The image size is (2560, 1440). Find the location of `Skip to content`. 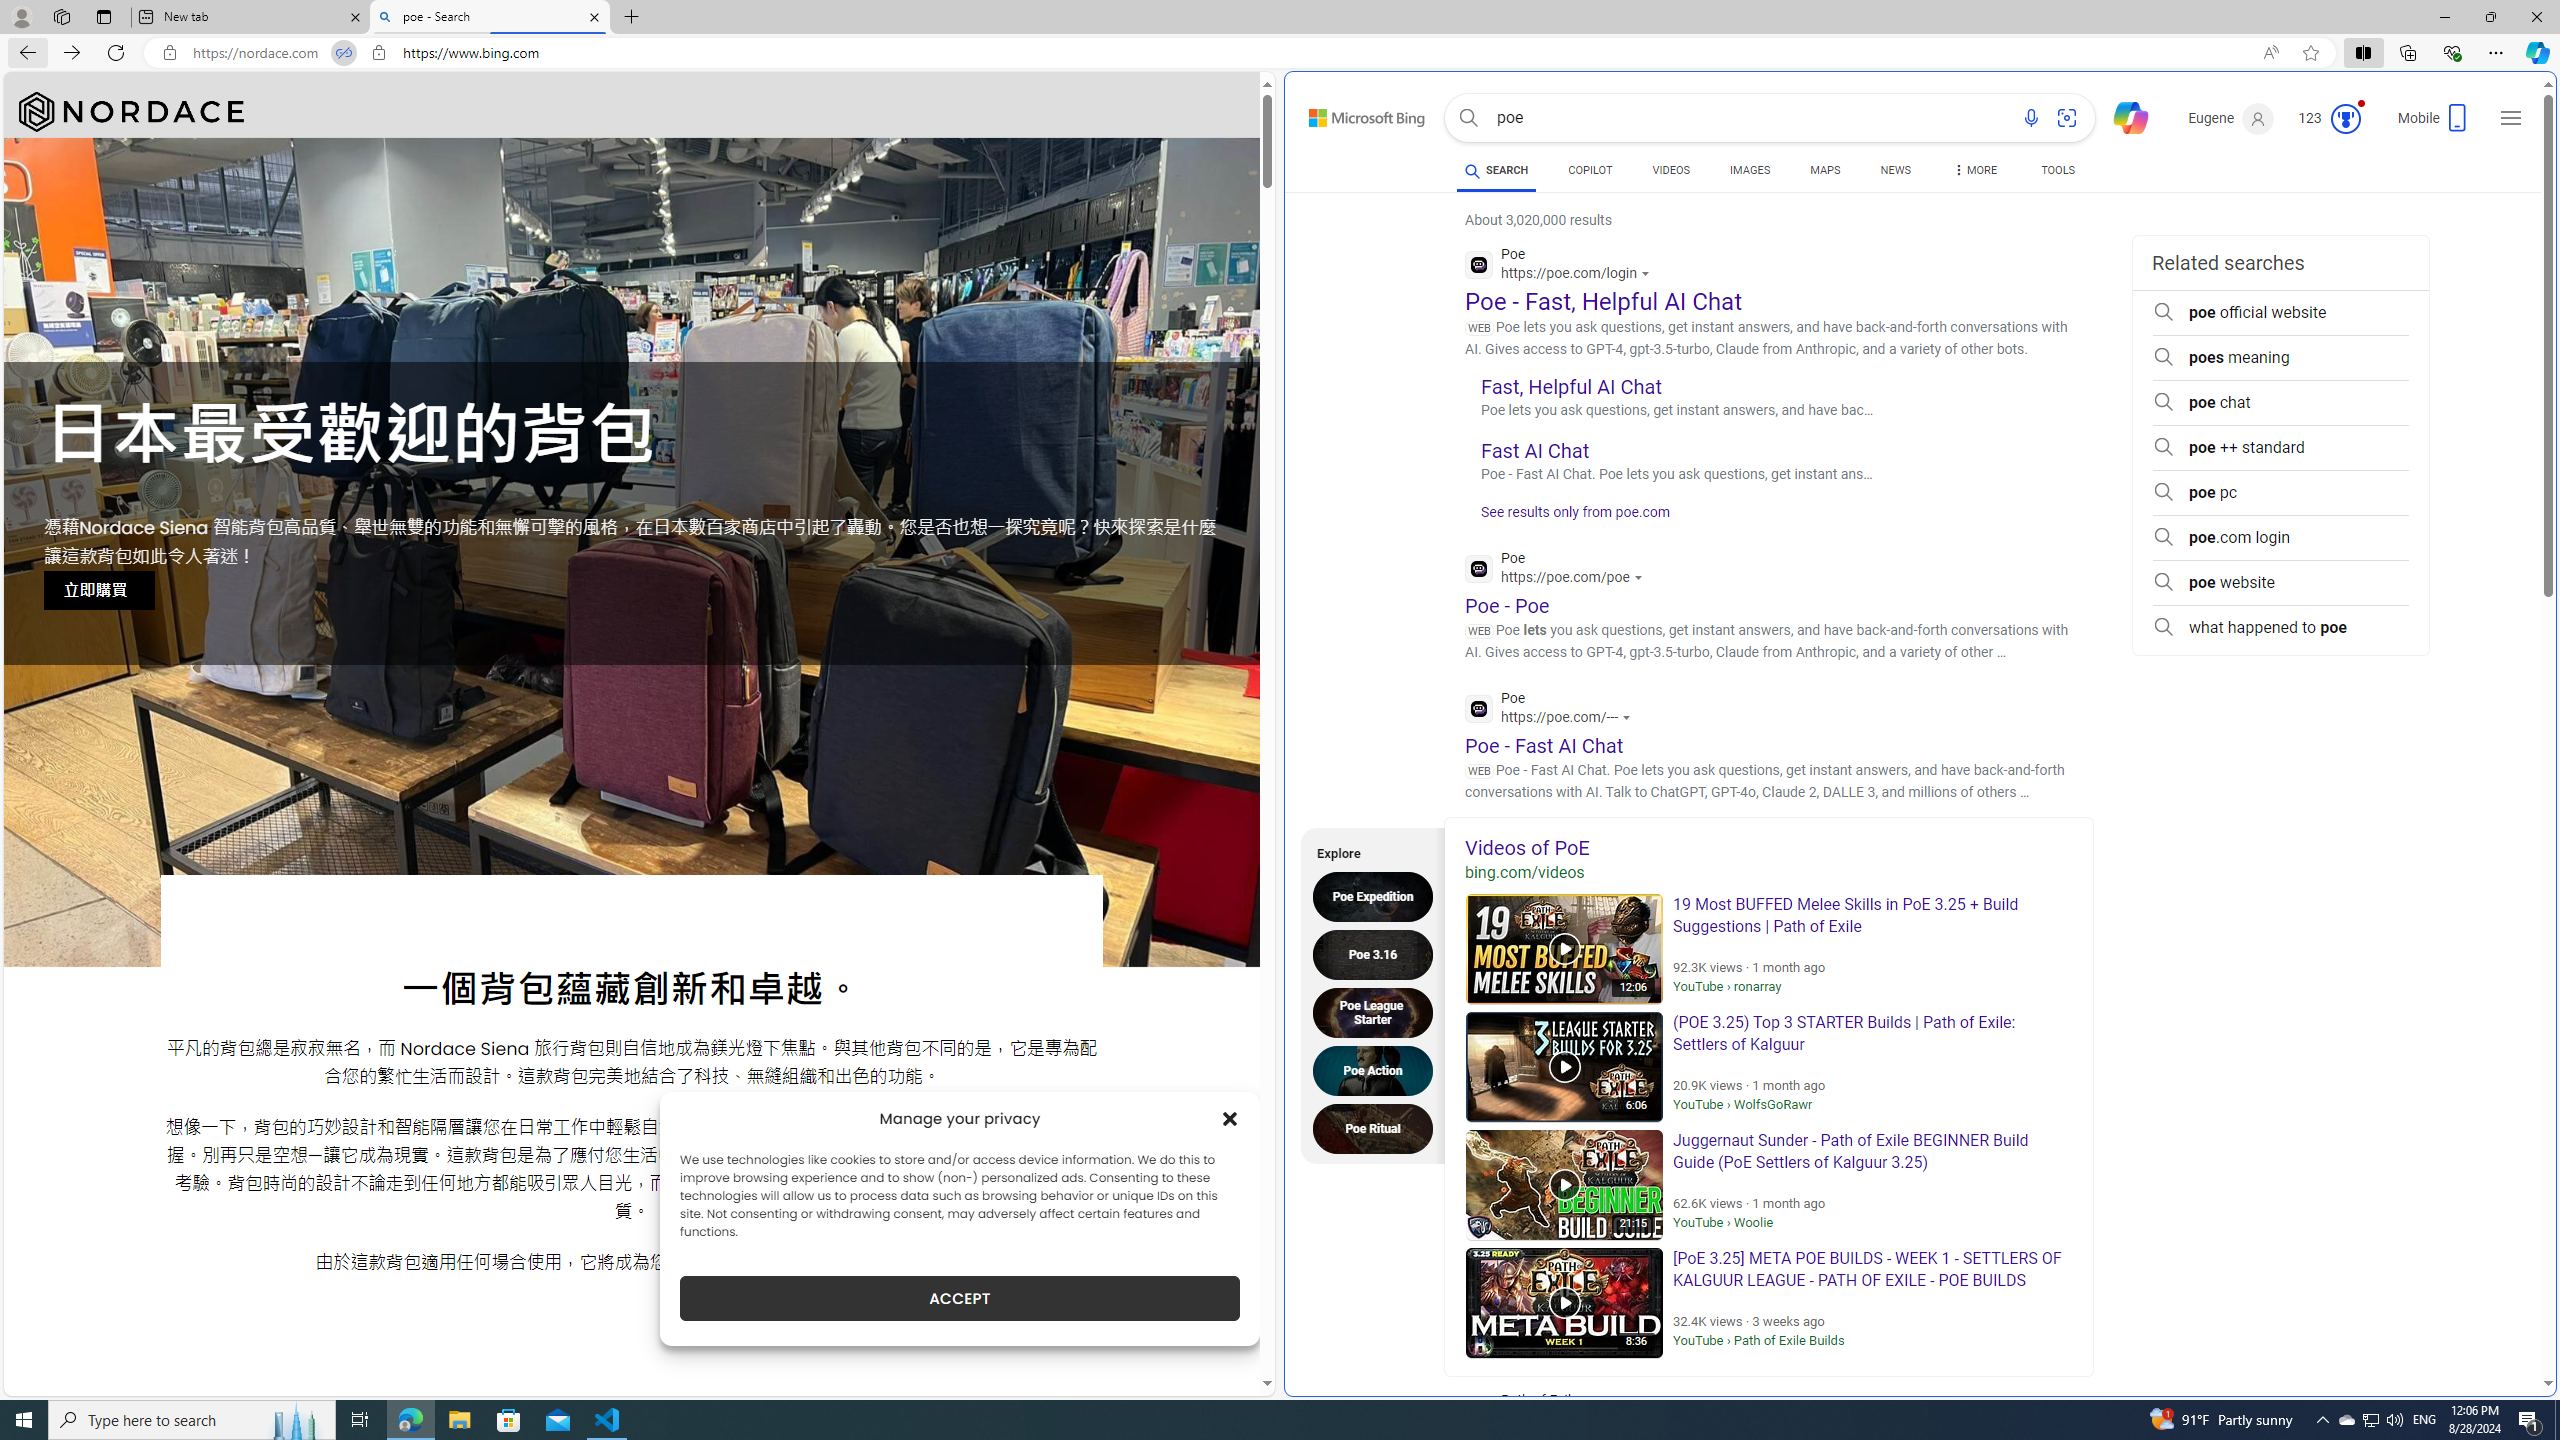

Skip to content is located at coordinates (1345, 112).